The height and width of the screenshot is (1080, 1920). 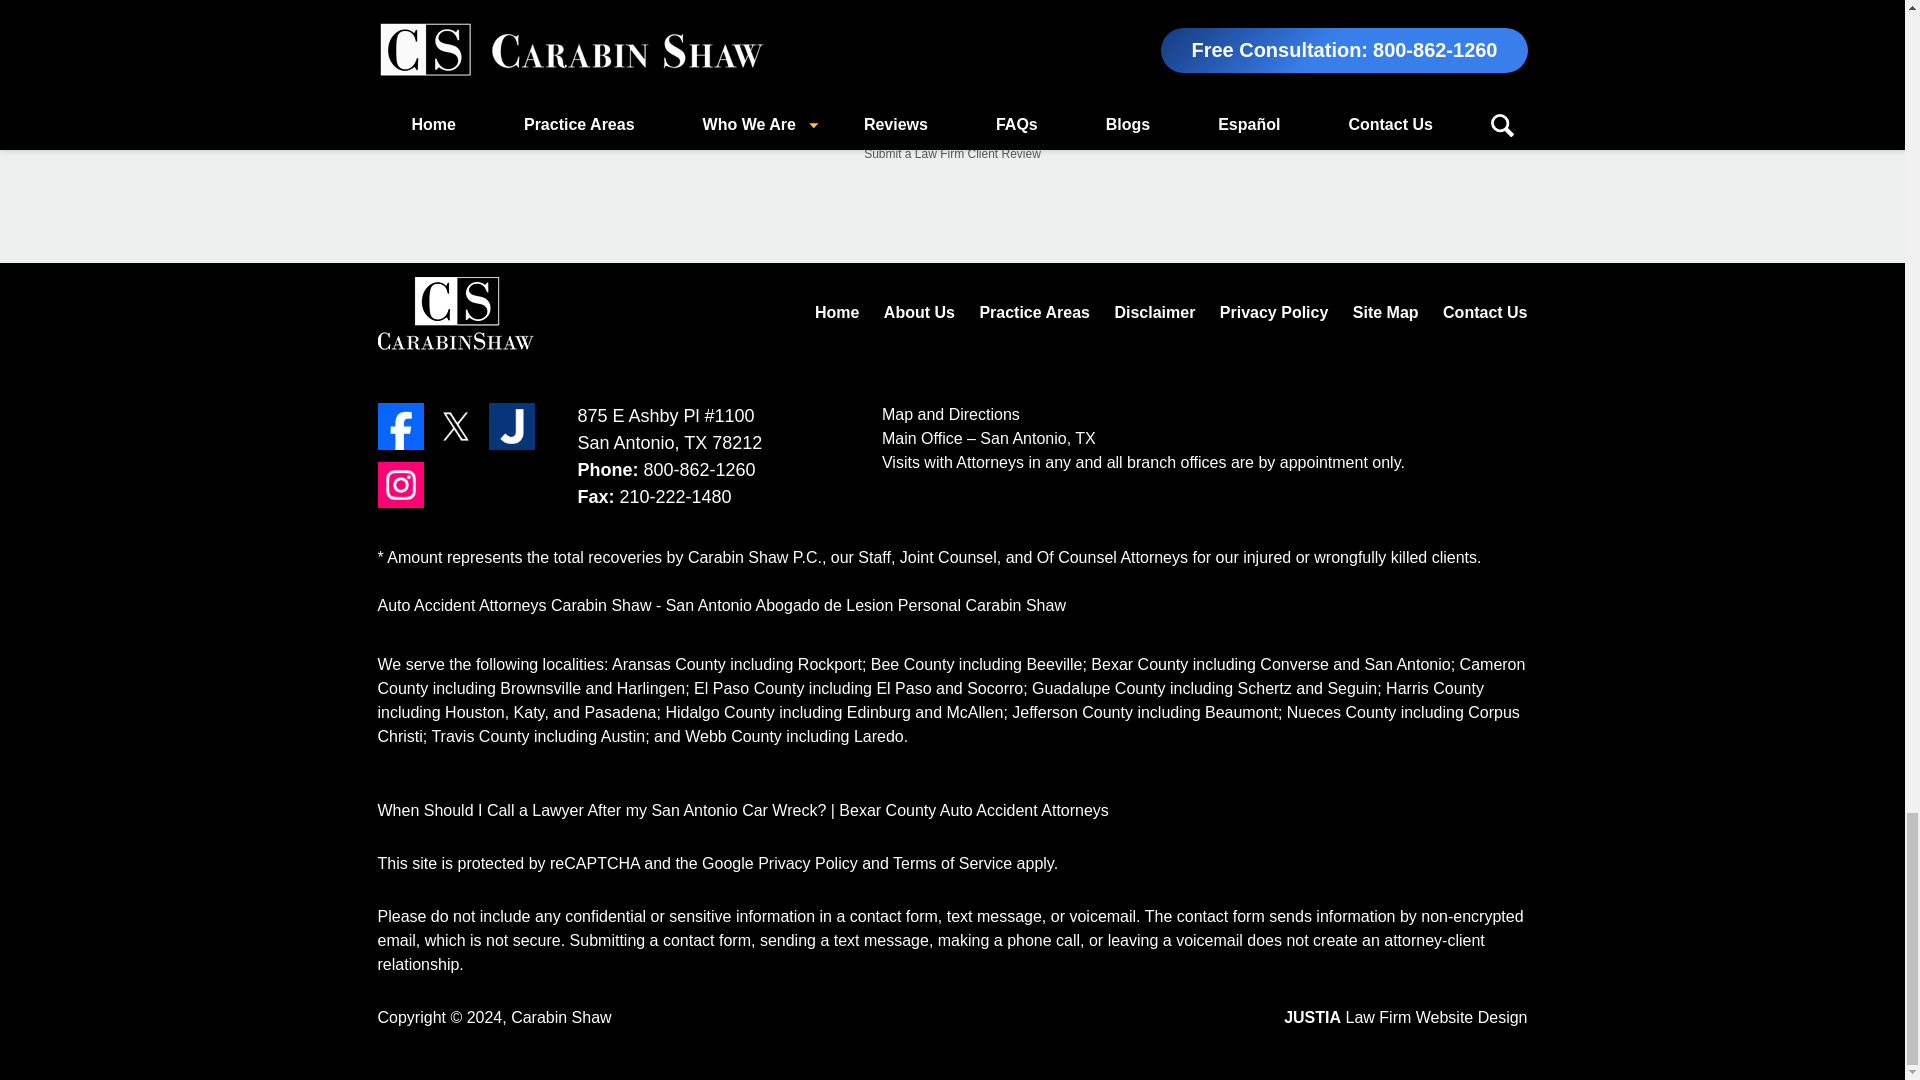 What do you see at coordinates (401, 484) in the screenshot?
I see `Instagram` at bounding box center [401, 484].